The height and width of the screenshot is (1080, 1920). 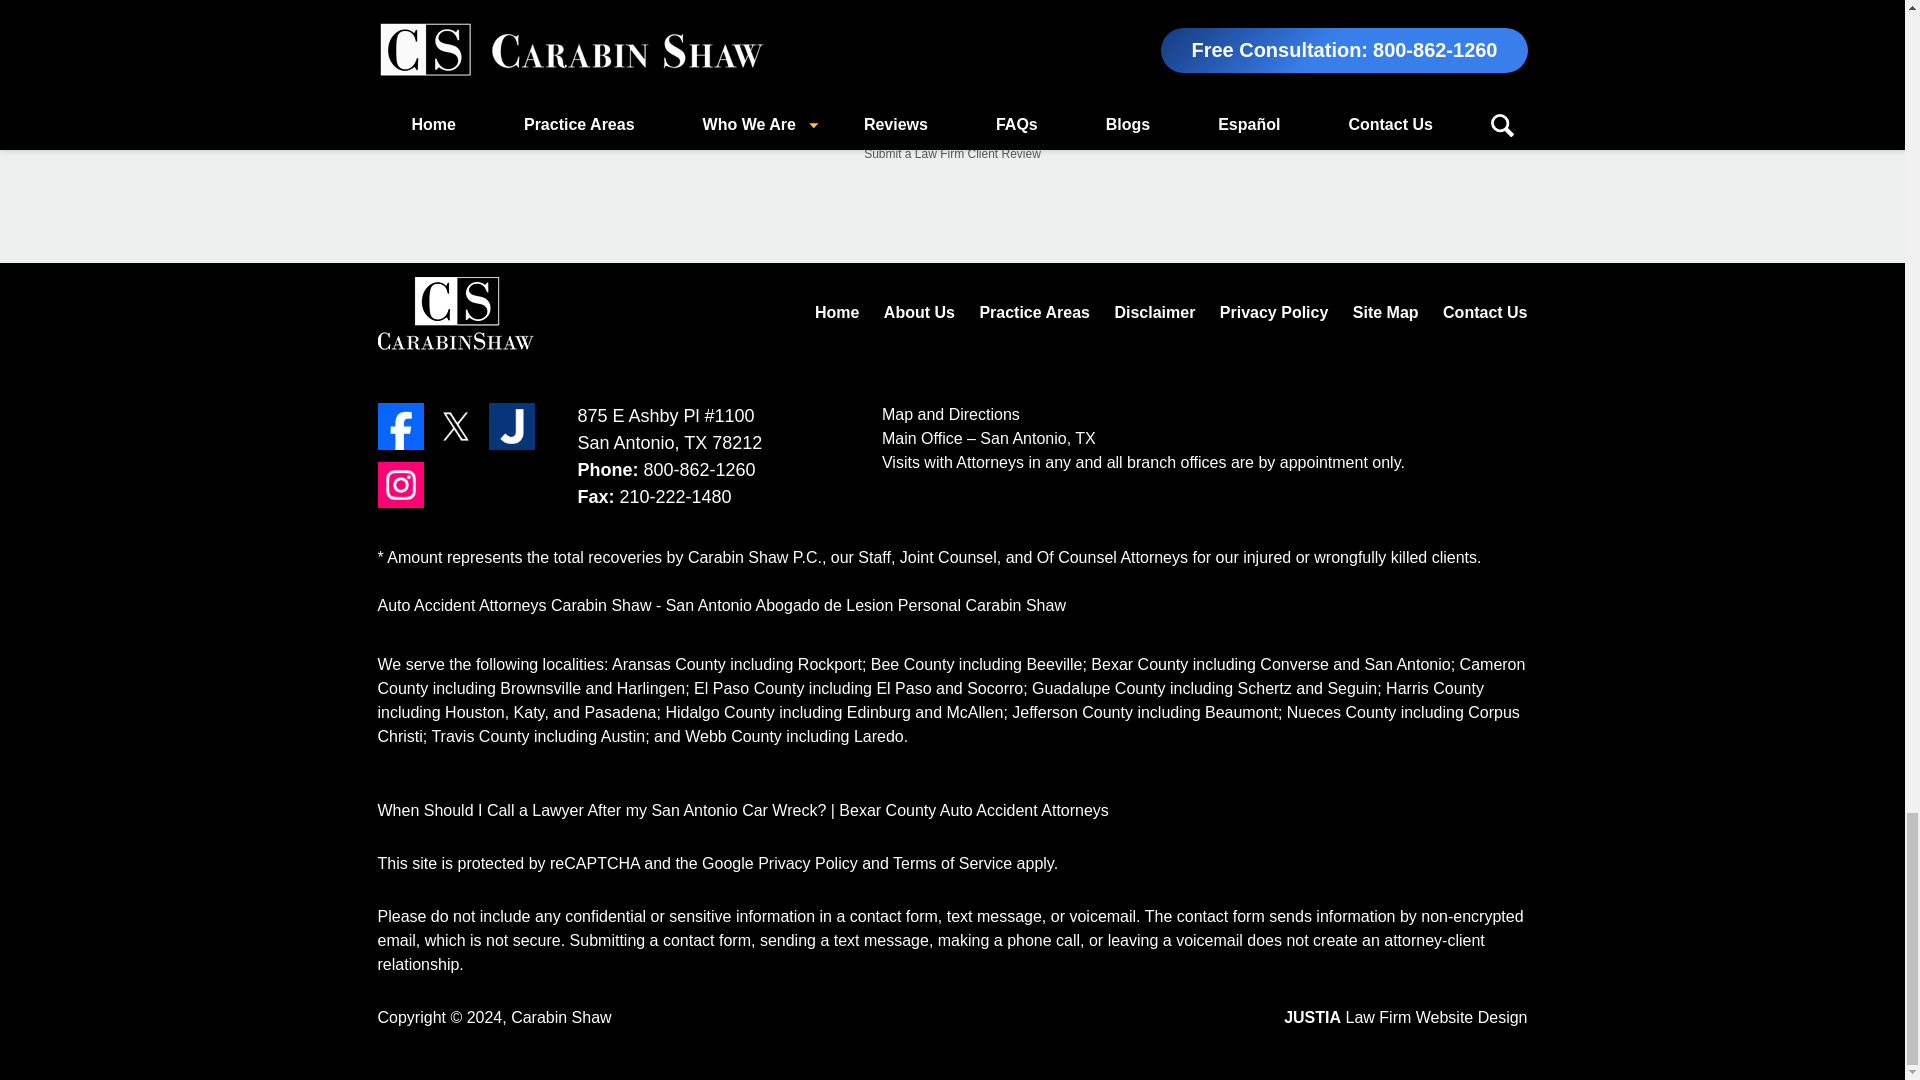 What do you see at coordinates (401, 484) in the screenshot?
I see `Instagram` at bounding box center [401, 484].